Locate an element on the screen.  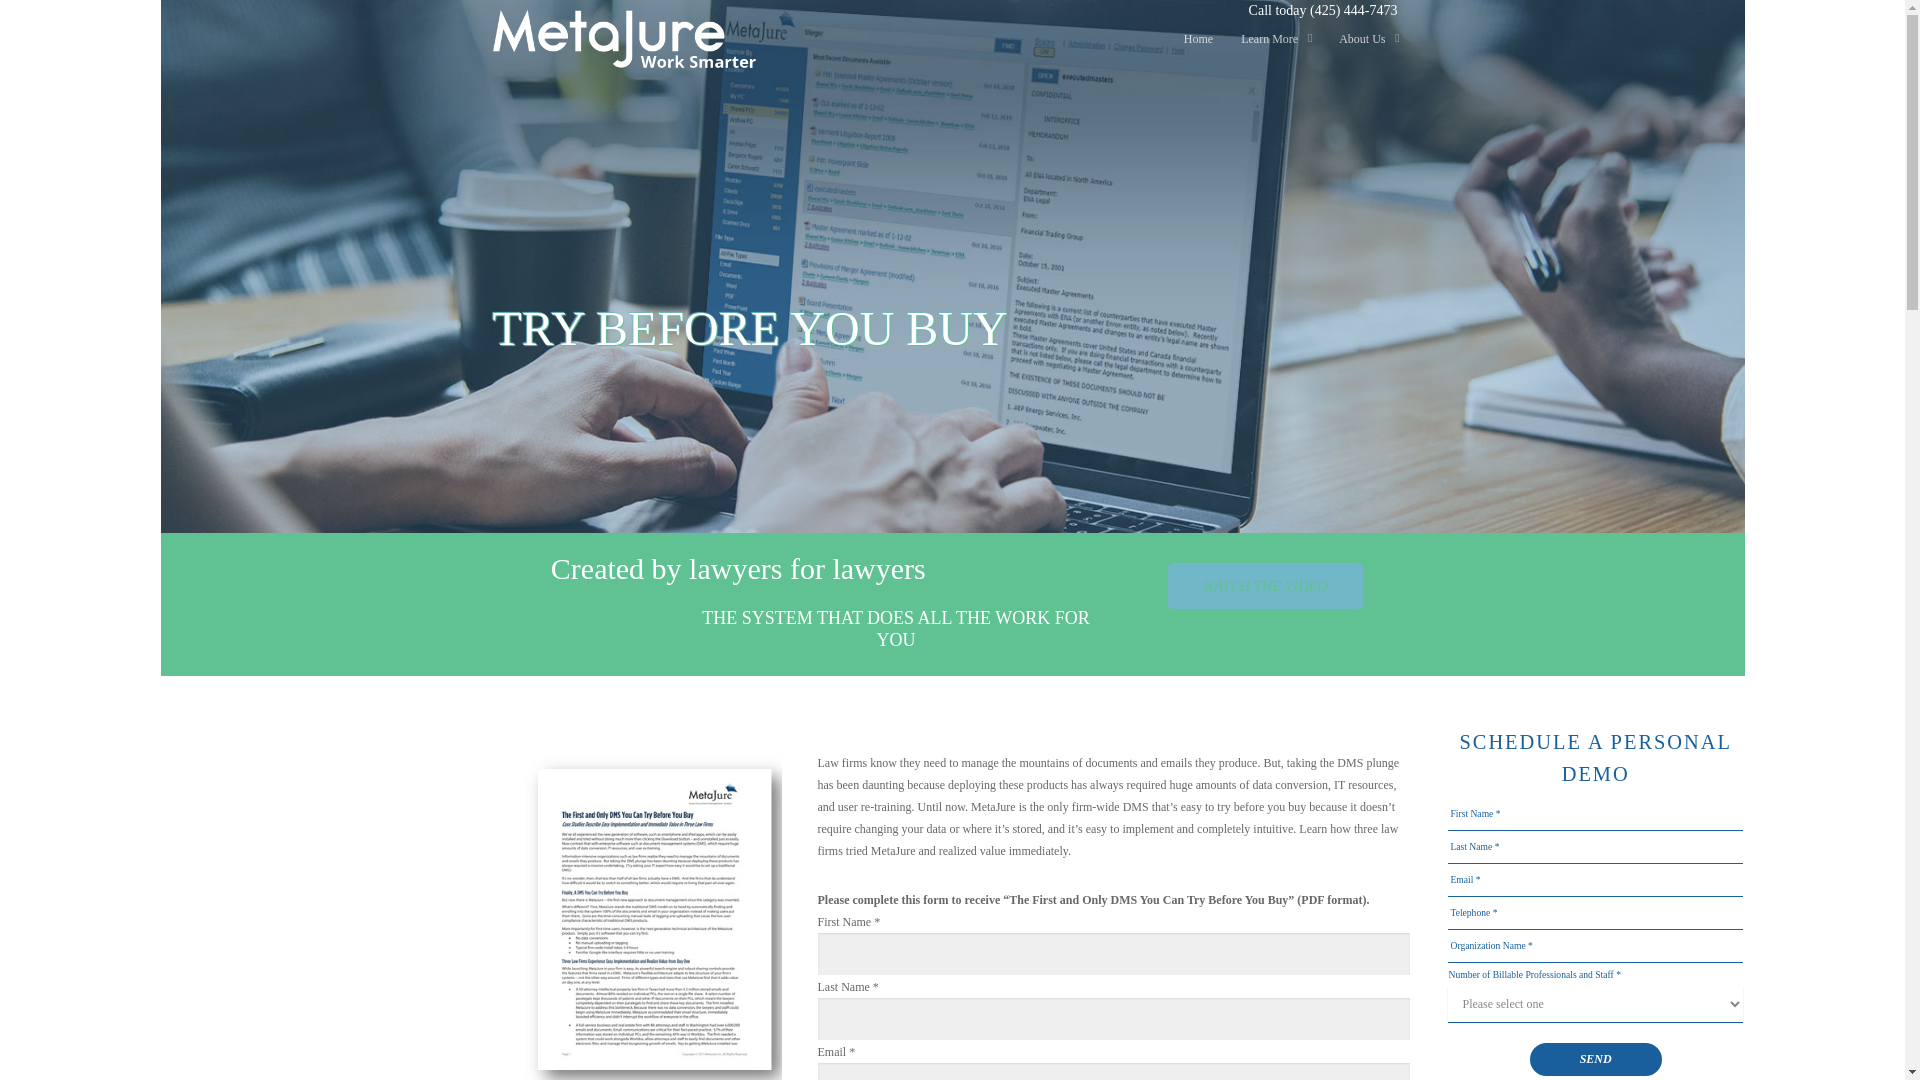
Send is located at coordinates (1596, 1059).